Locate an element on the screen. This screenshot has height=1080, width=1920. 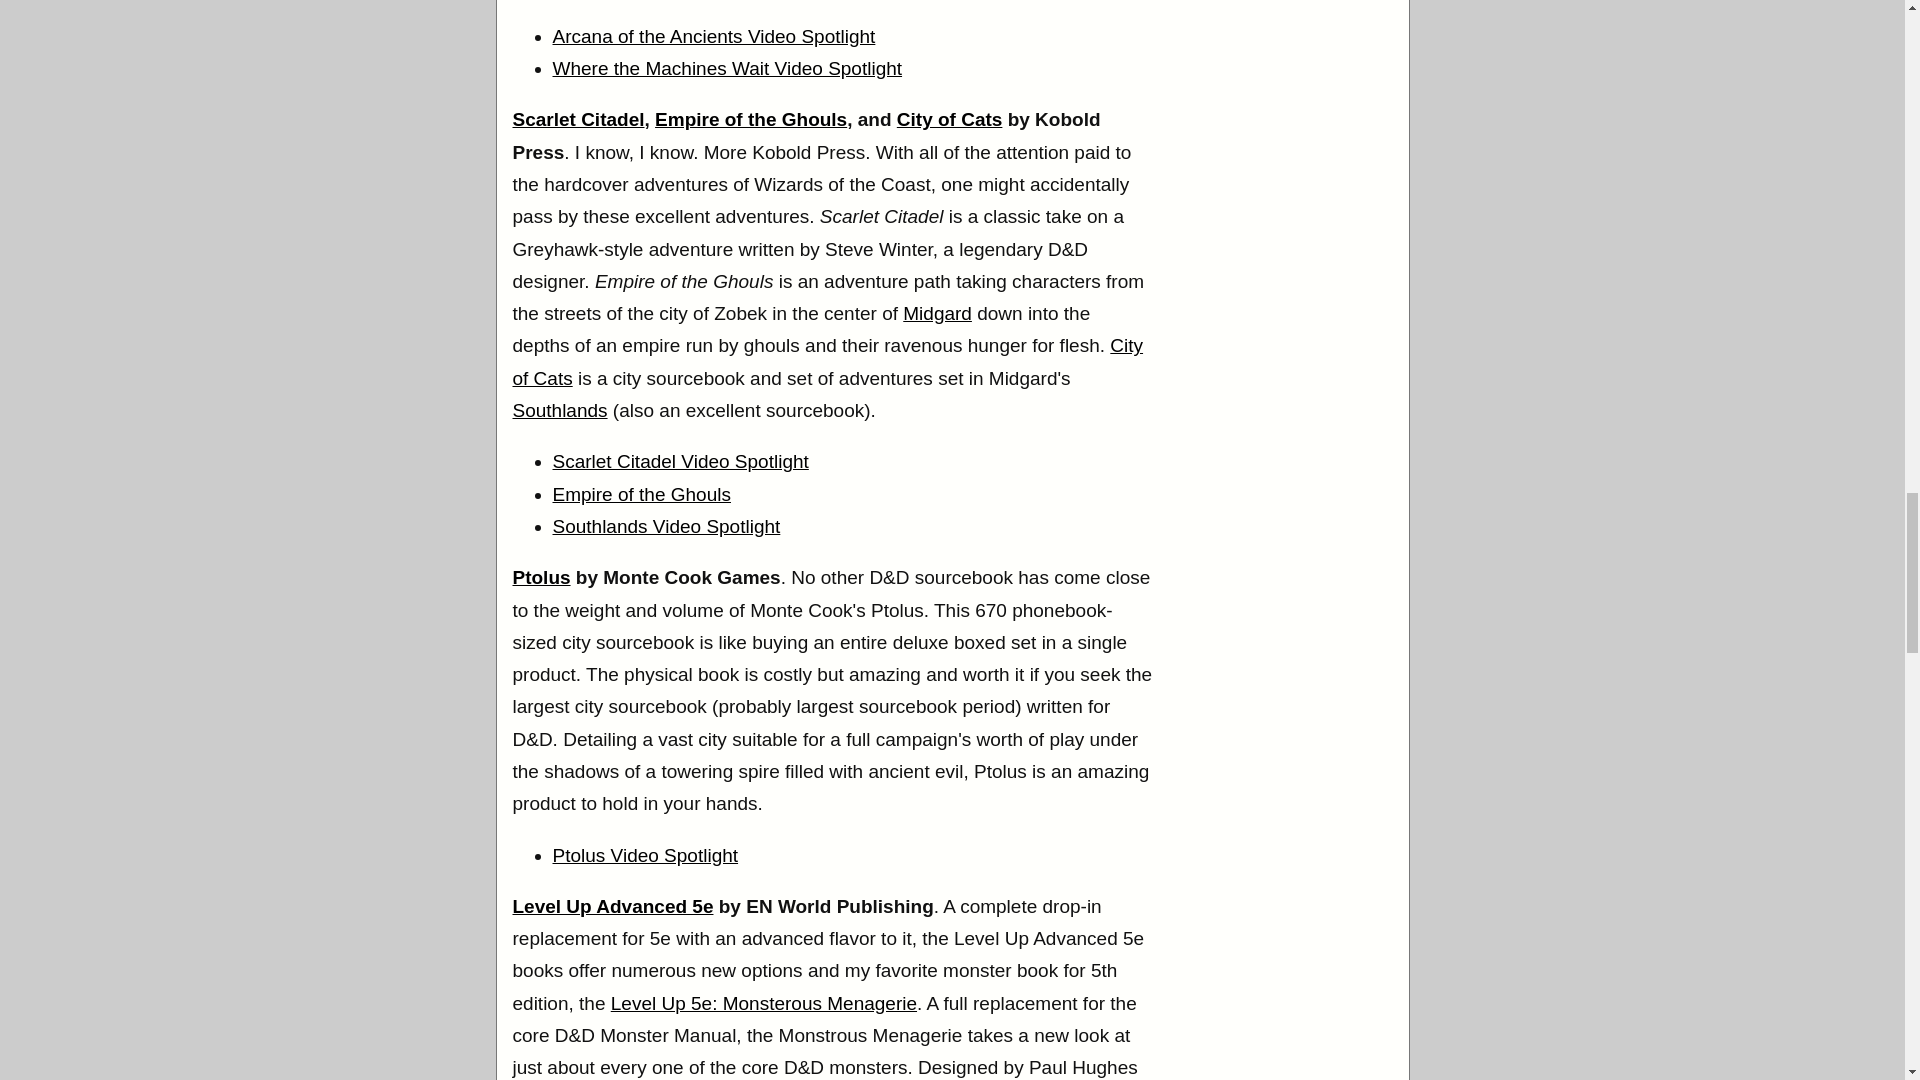
Scarlet Citadel is located at coordinates (578, 119).